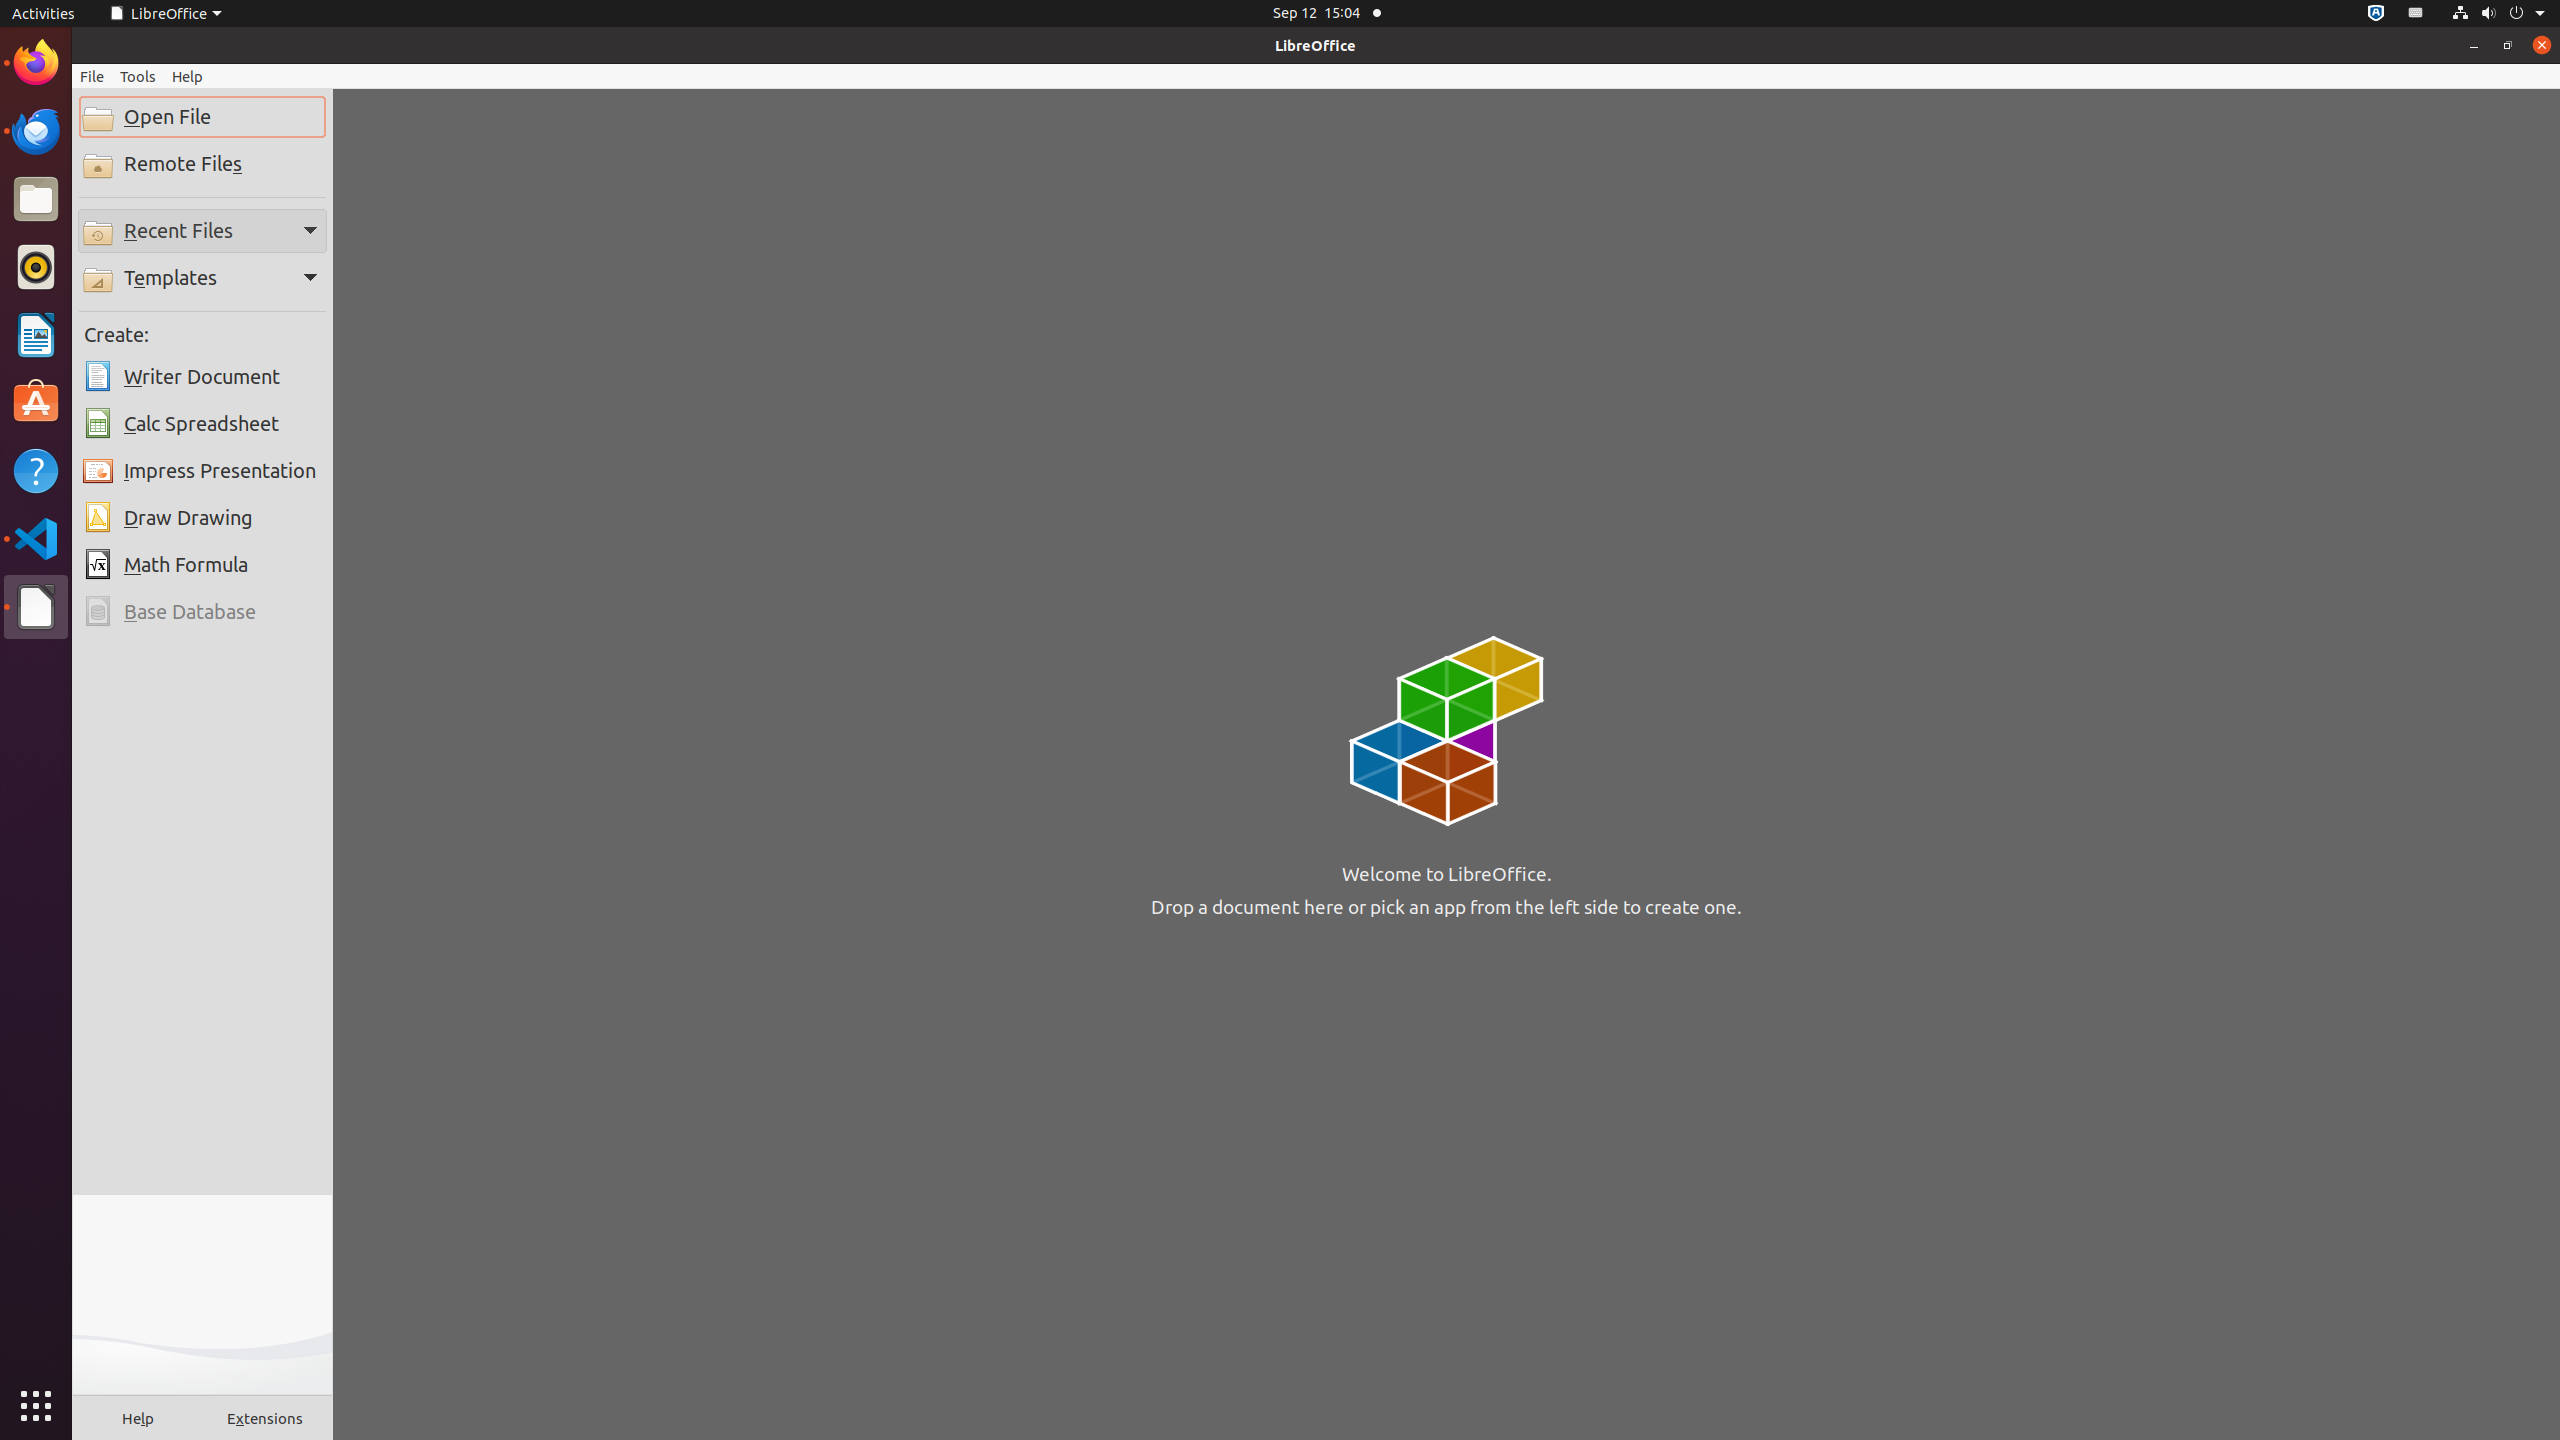 Image resolution: width=2560 pixels, height=1440 pixels. Describe the element at coordinates (138, 76) in the screenshot. I see `Tools` at that location.